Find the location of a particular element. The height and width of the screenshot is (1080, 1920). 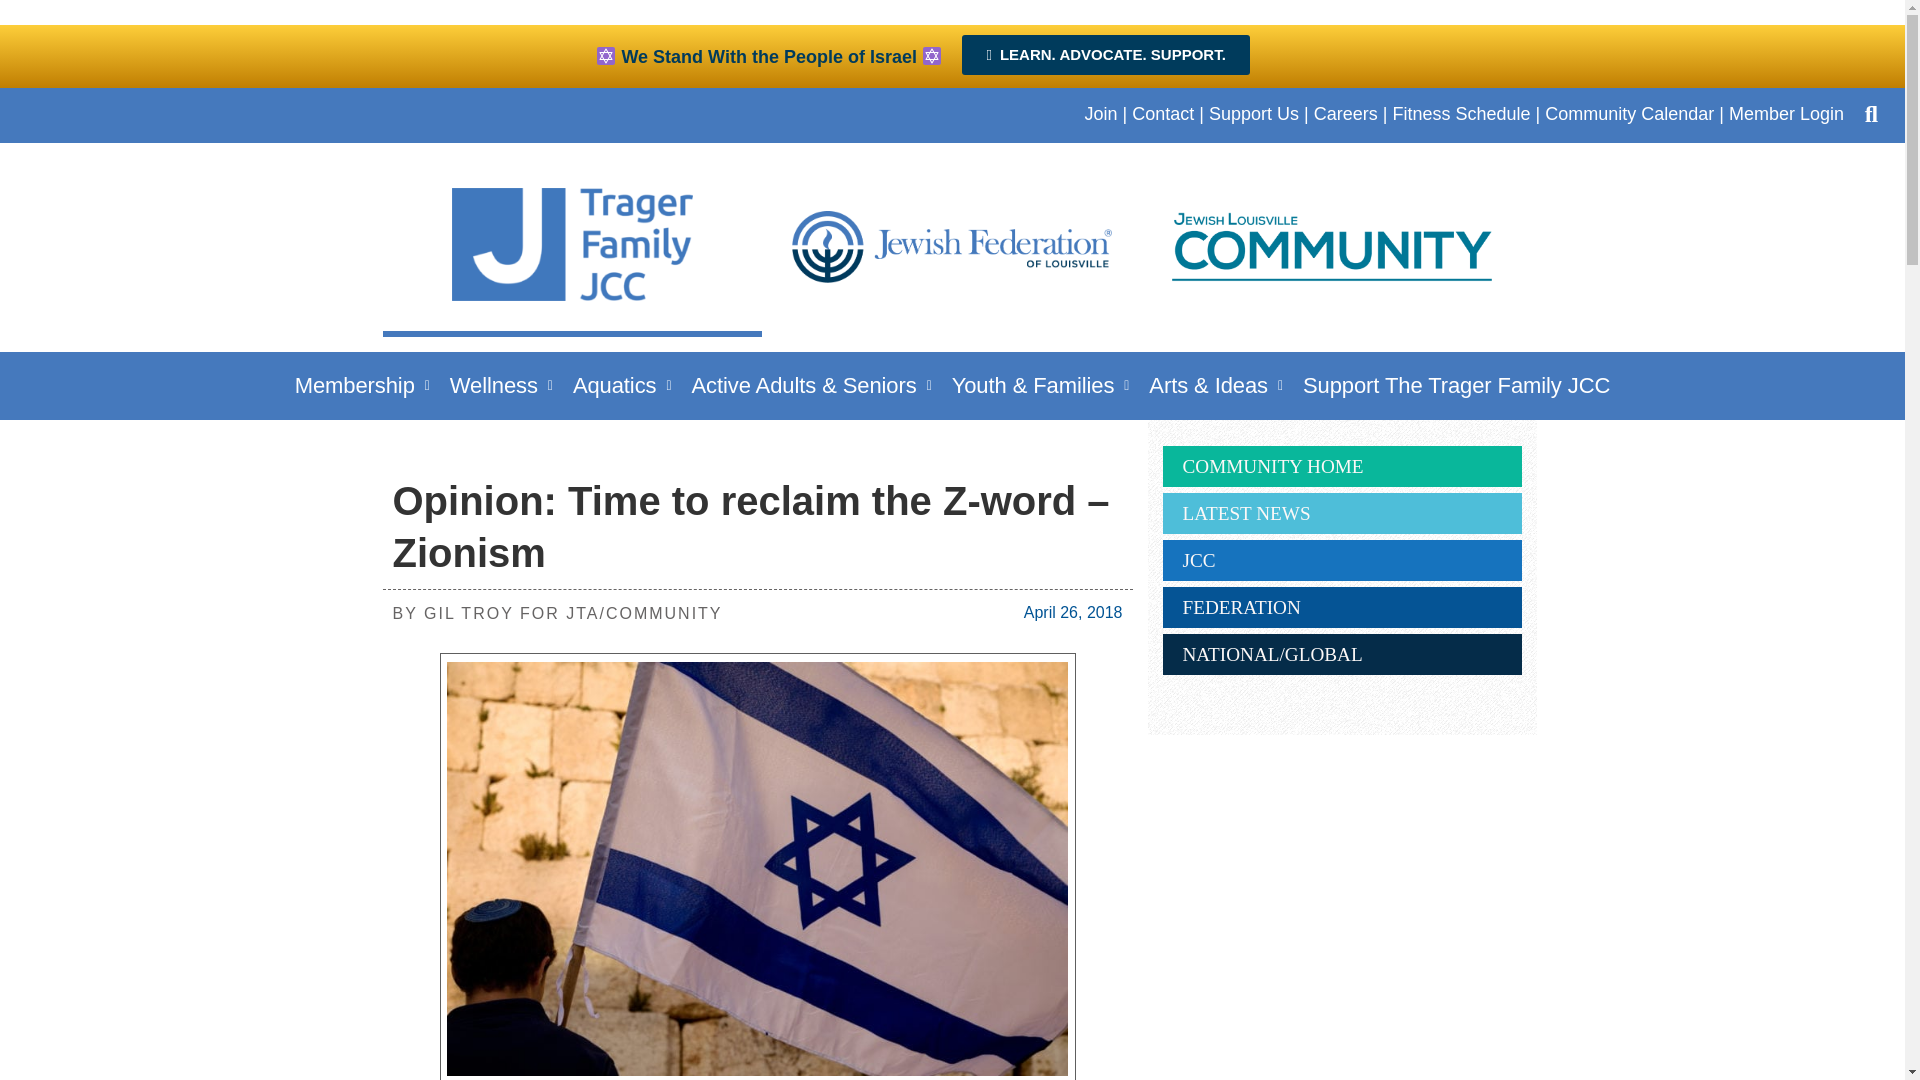

12:11 pm is located at coordinates (1073, 612).